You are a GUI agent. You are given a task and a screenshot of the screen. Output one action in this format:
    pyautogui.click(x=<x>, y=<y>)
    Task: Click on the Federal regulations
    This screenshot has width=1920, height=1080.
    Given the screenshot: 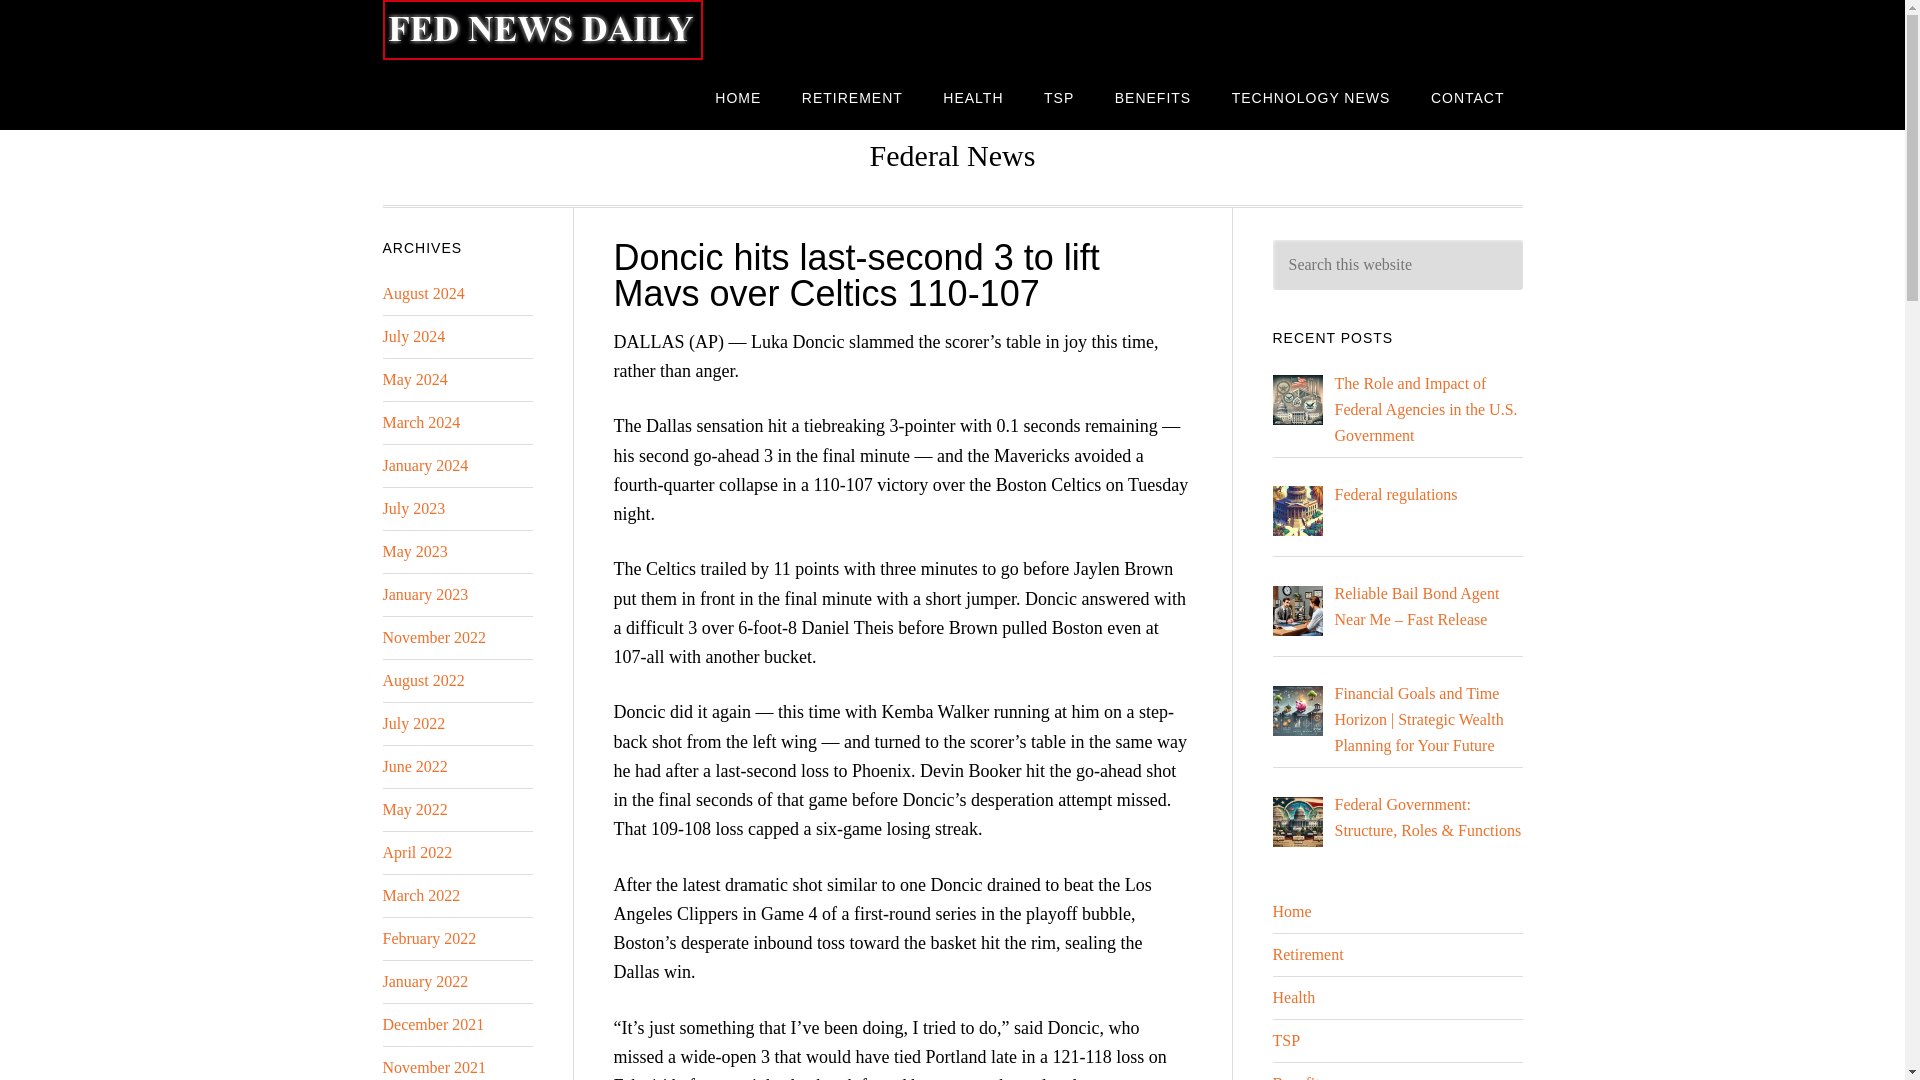 What is the action you would take?
    pyautogui.click(x=1396, y=494)
    